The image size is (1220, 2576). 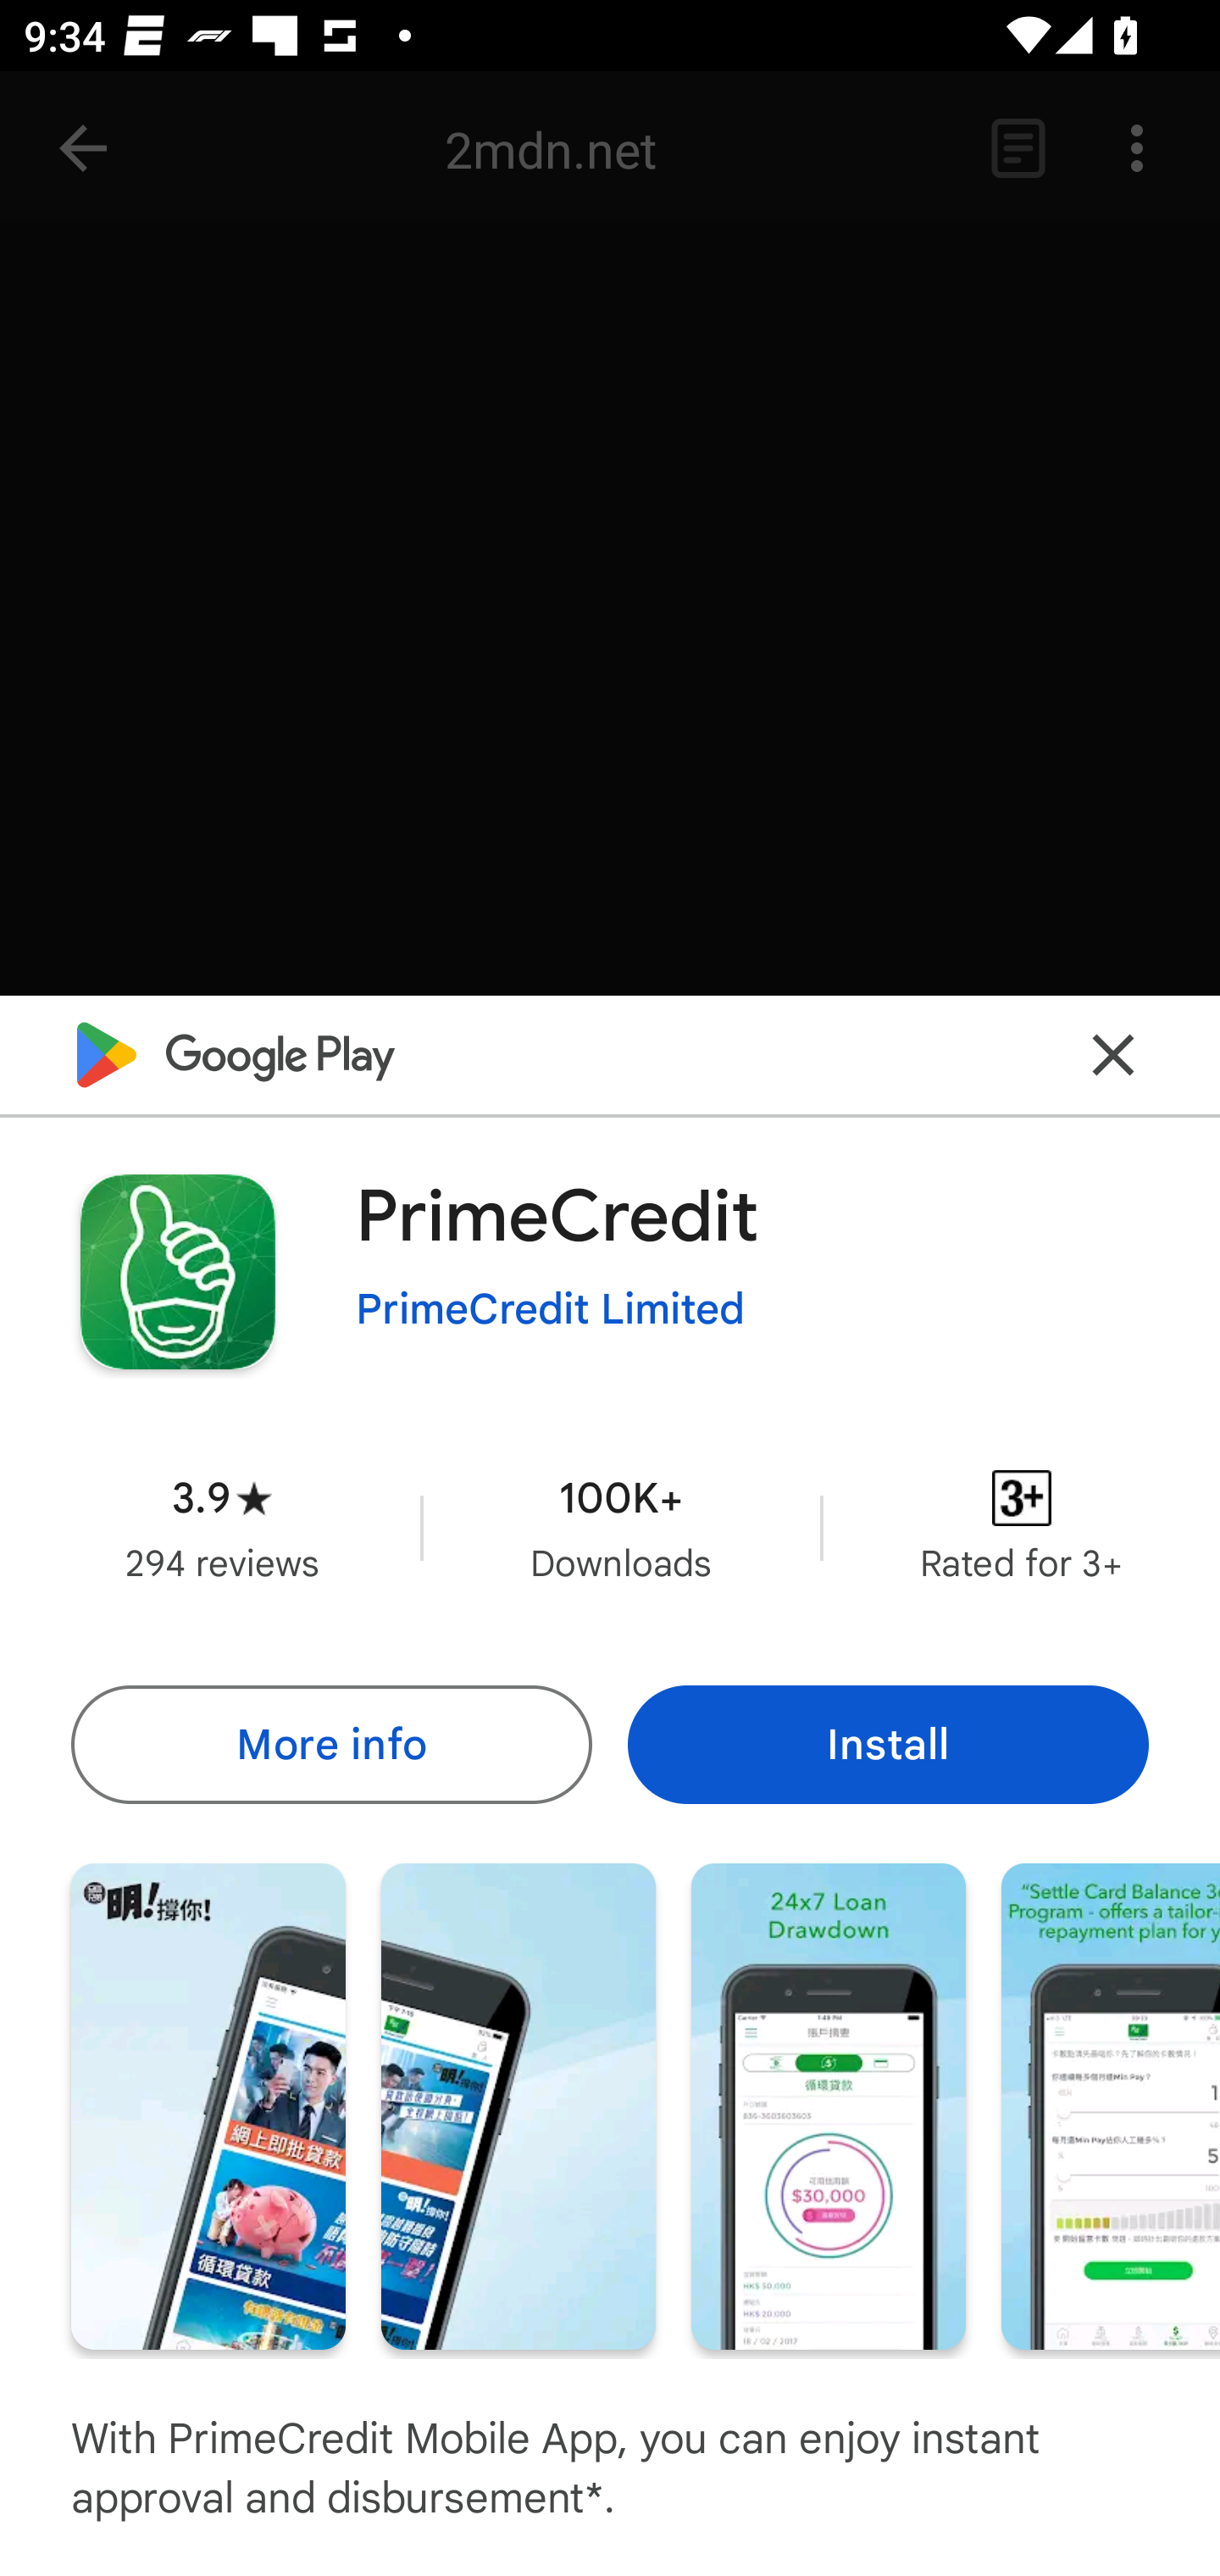 What do you see at coordinates (551, 1309) in the screenshot?
I see `PrimeCredit Limited` at bounding box center [551, 1309].